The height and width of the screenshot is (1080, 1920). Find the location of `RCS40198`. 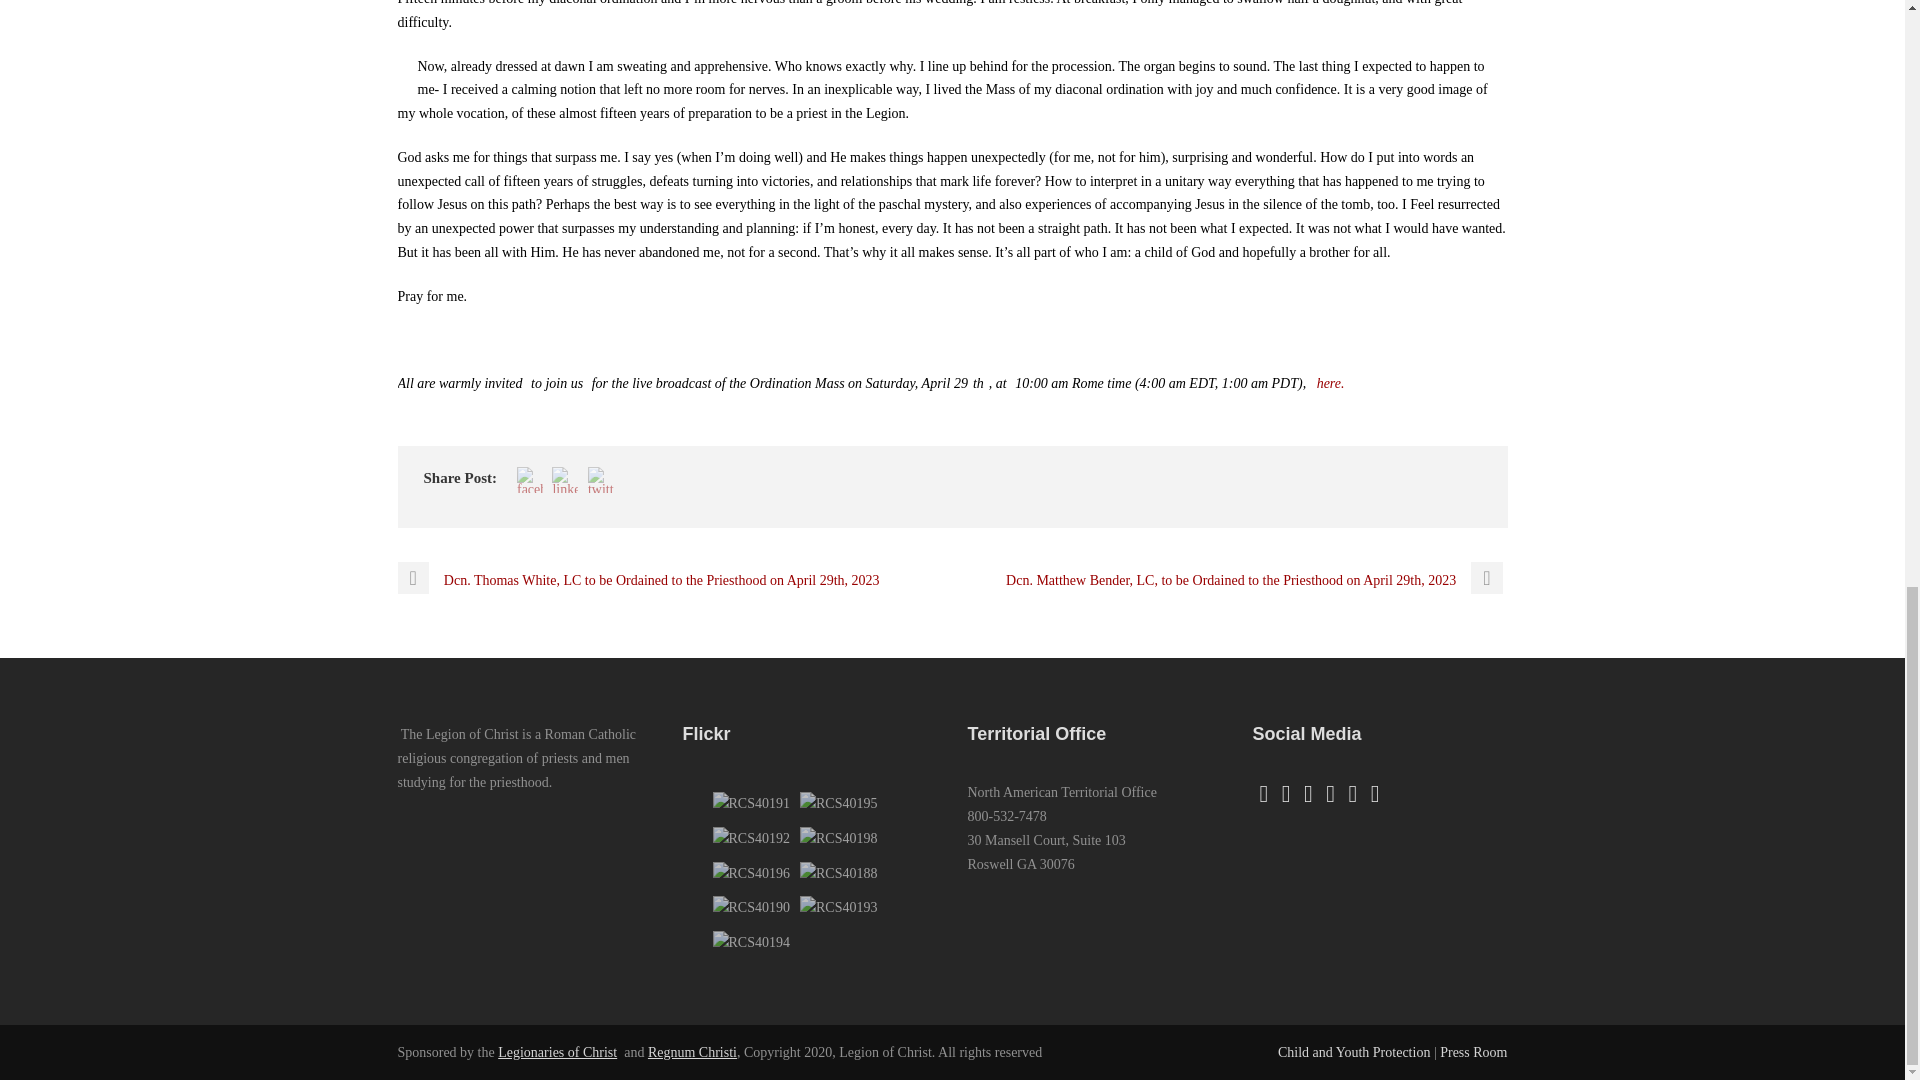

RCS40198 is located at coordinates (838, 838).